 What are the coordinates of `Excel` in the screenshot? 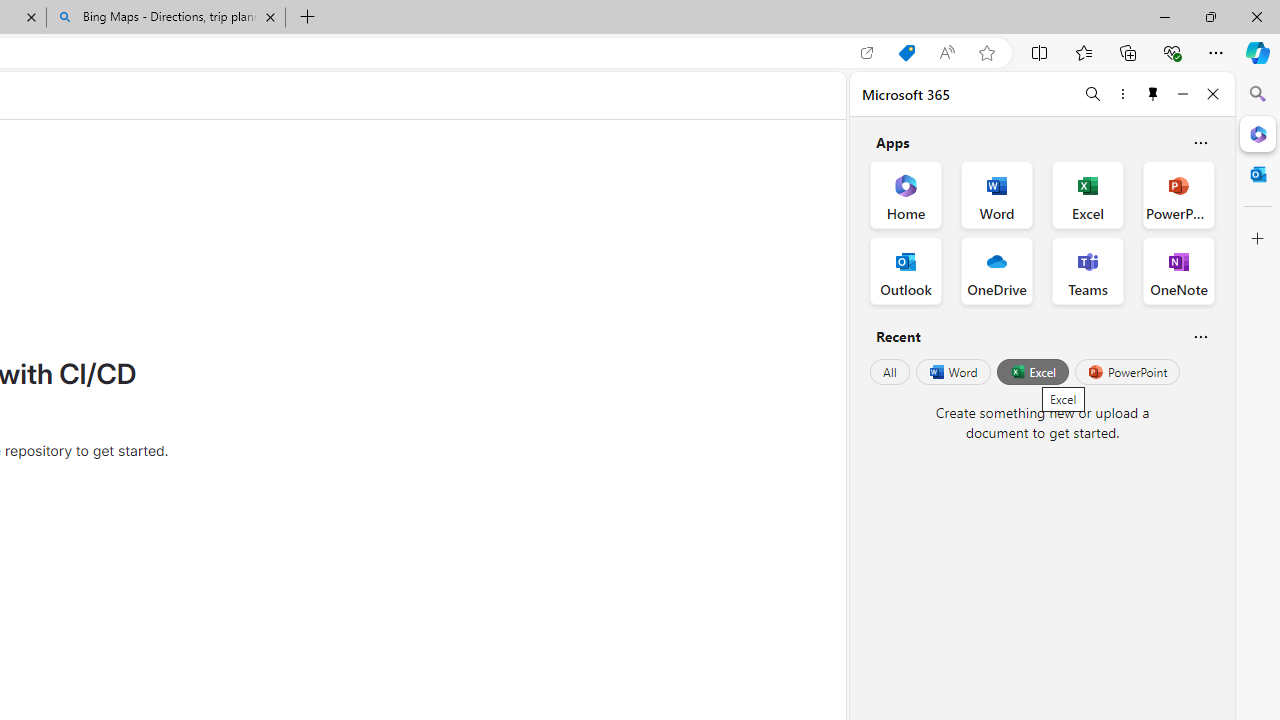 It's located at (1032, 372).